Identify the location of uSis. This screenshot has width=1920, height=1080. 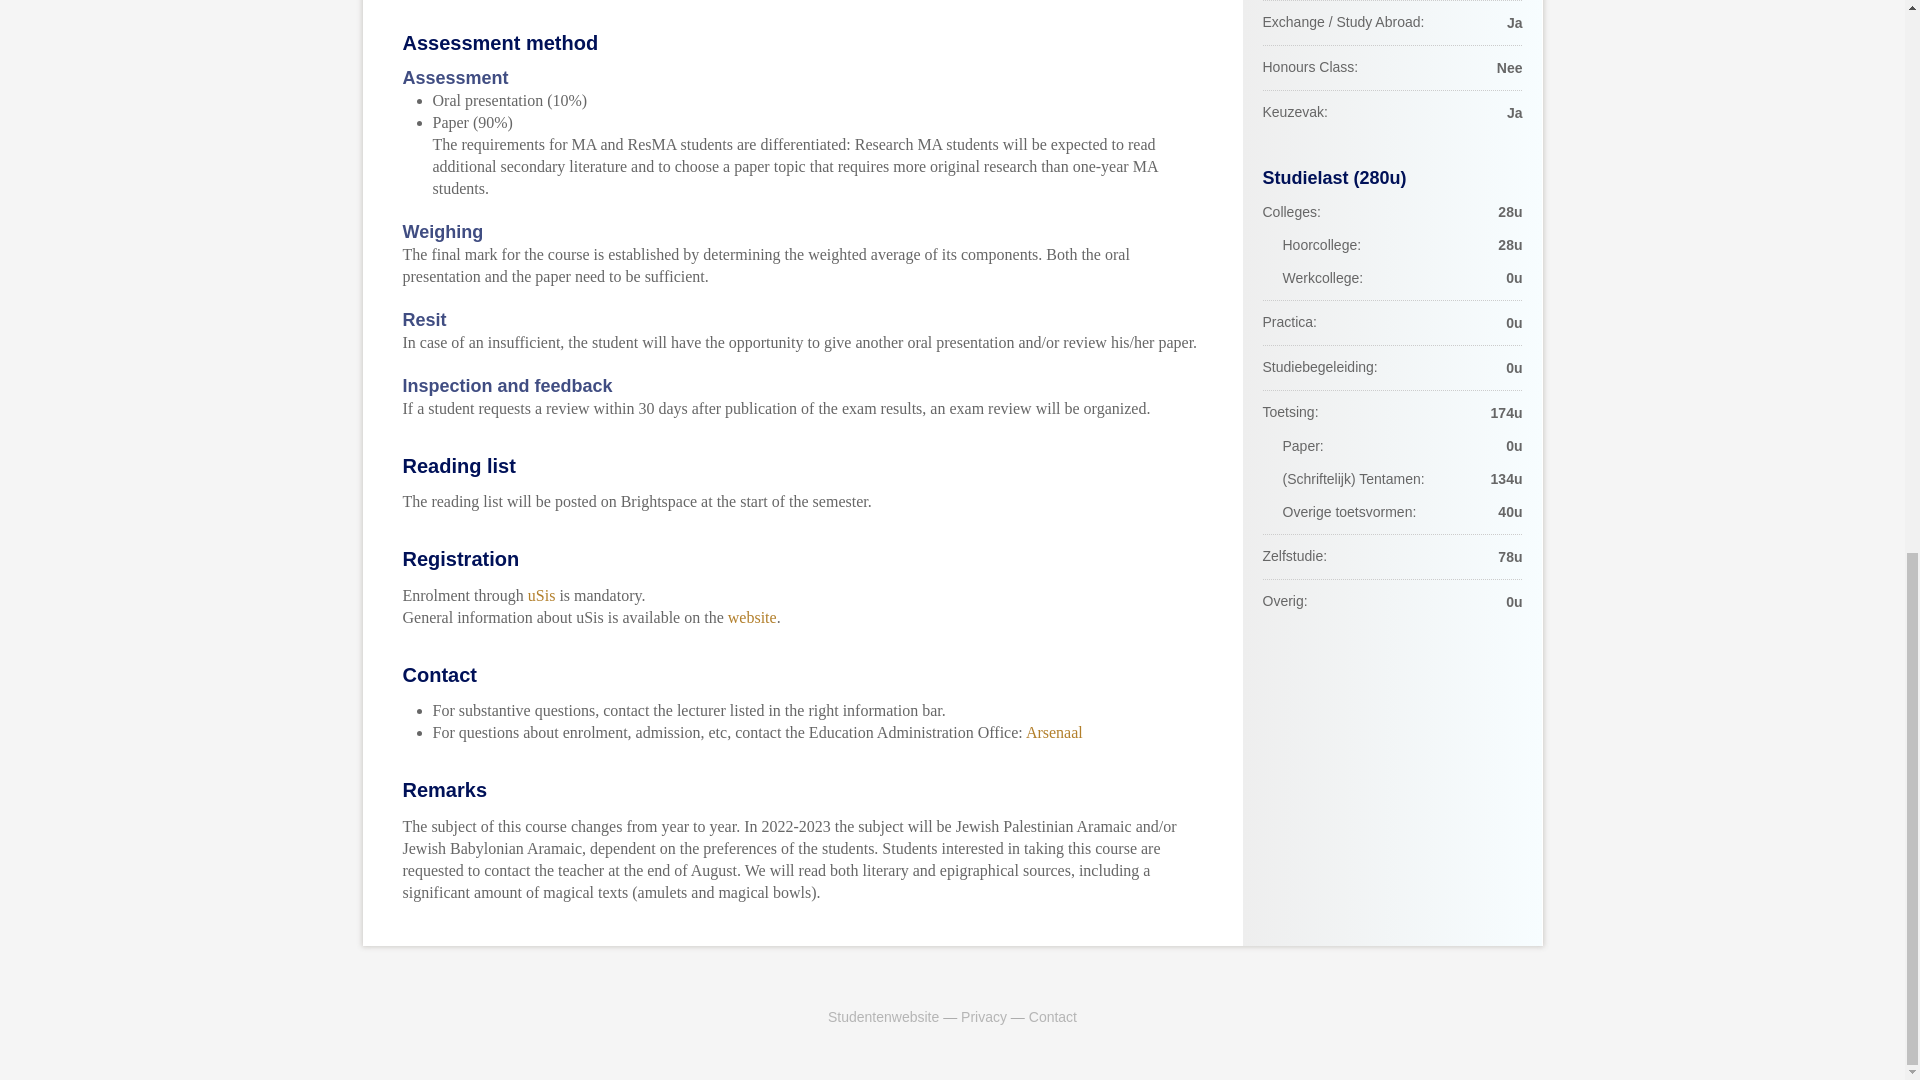
(542, 595).